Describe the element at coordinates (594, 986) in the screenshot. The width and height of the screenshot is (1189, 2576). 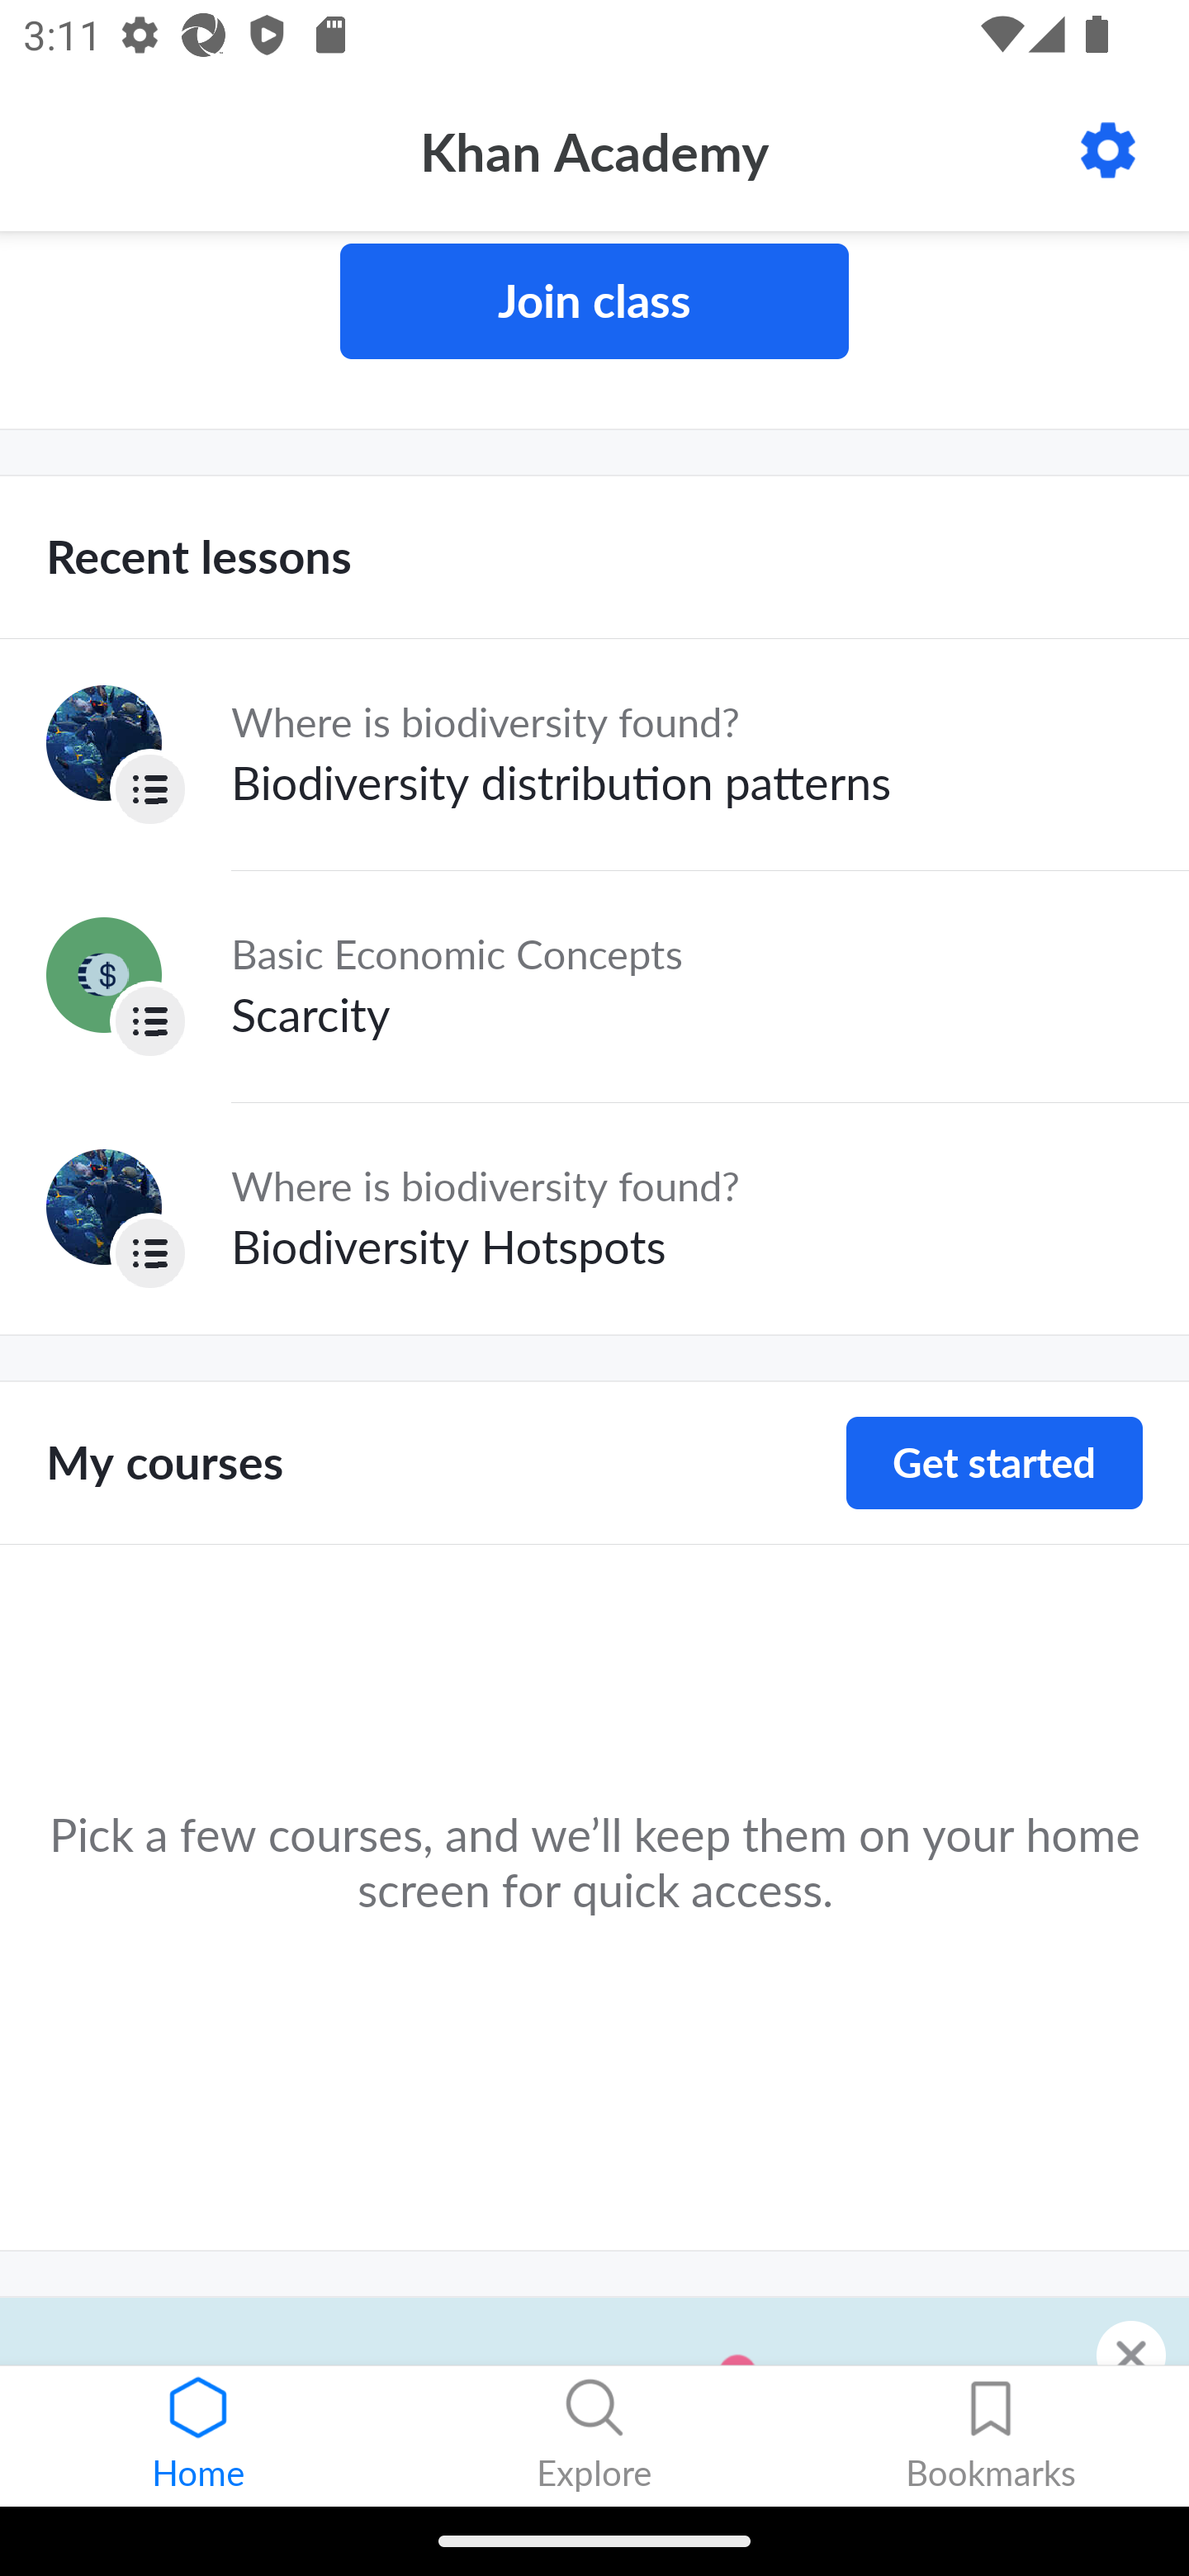
I see `Lesson Basic Economic Concepts Scarcity` at that location.